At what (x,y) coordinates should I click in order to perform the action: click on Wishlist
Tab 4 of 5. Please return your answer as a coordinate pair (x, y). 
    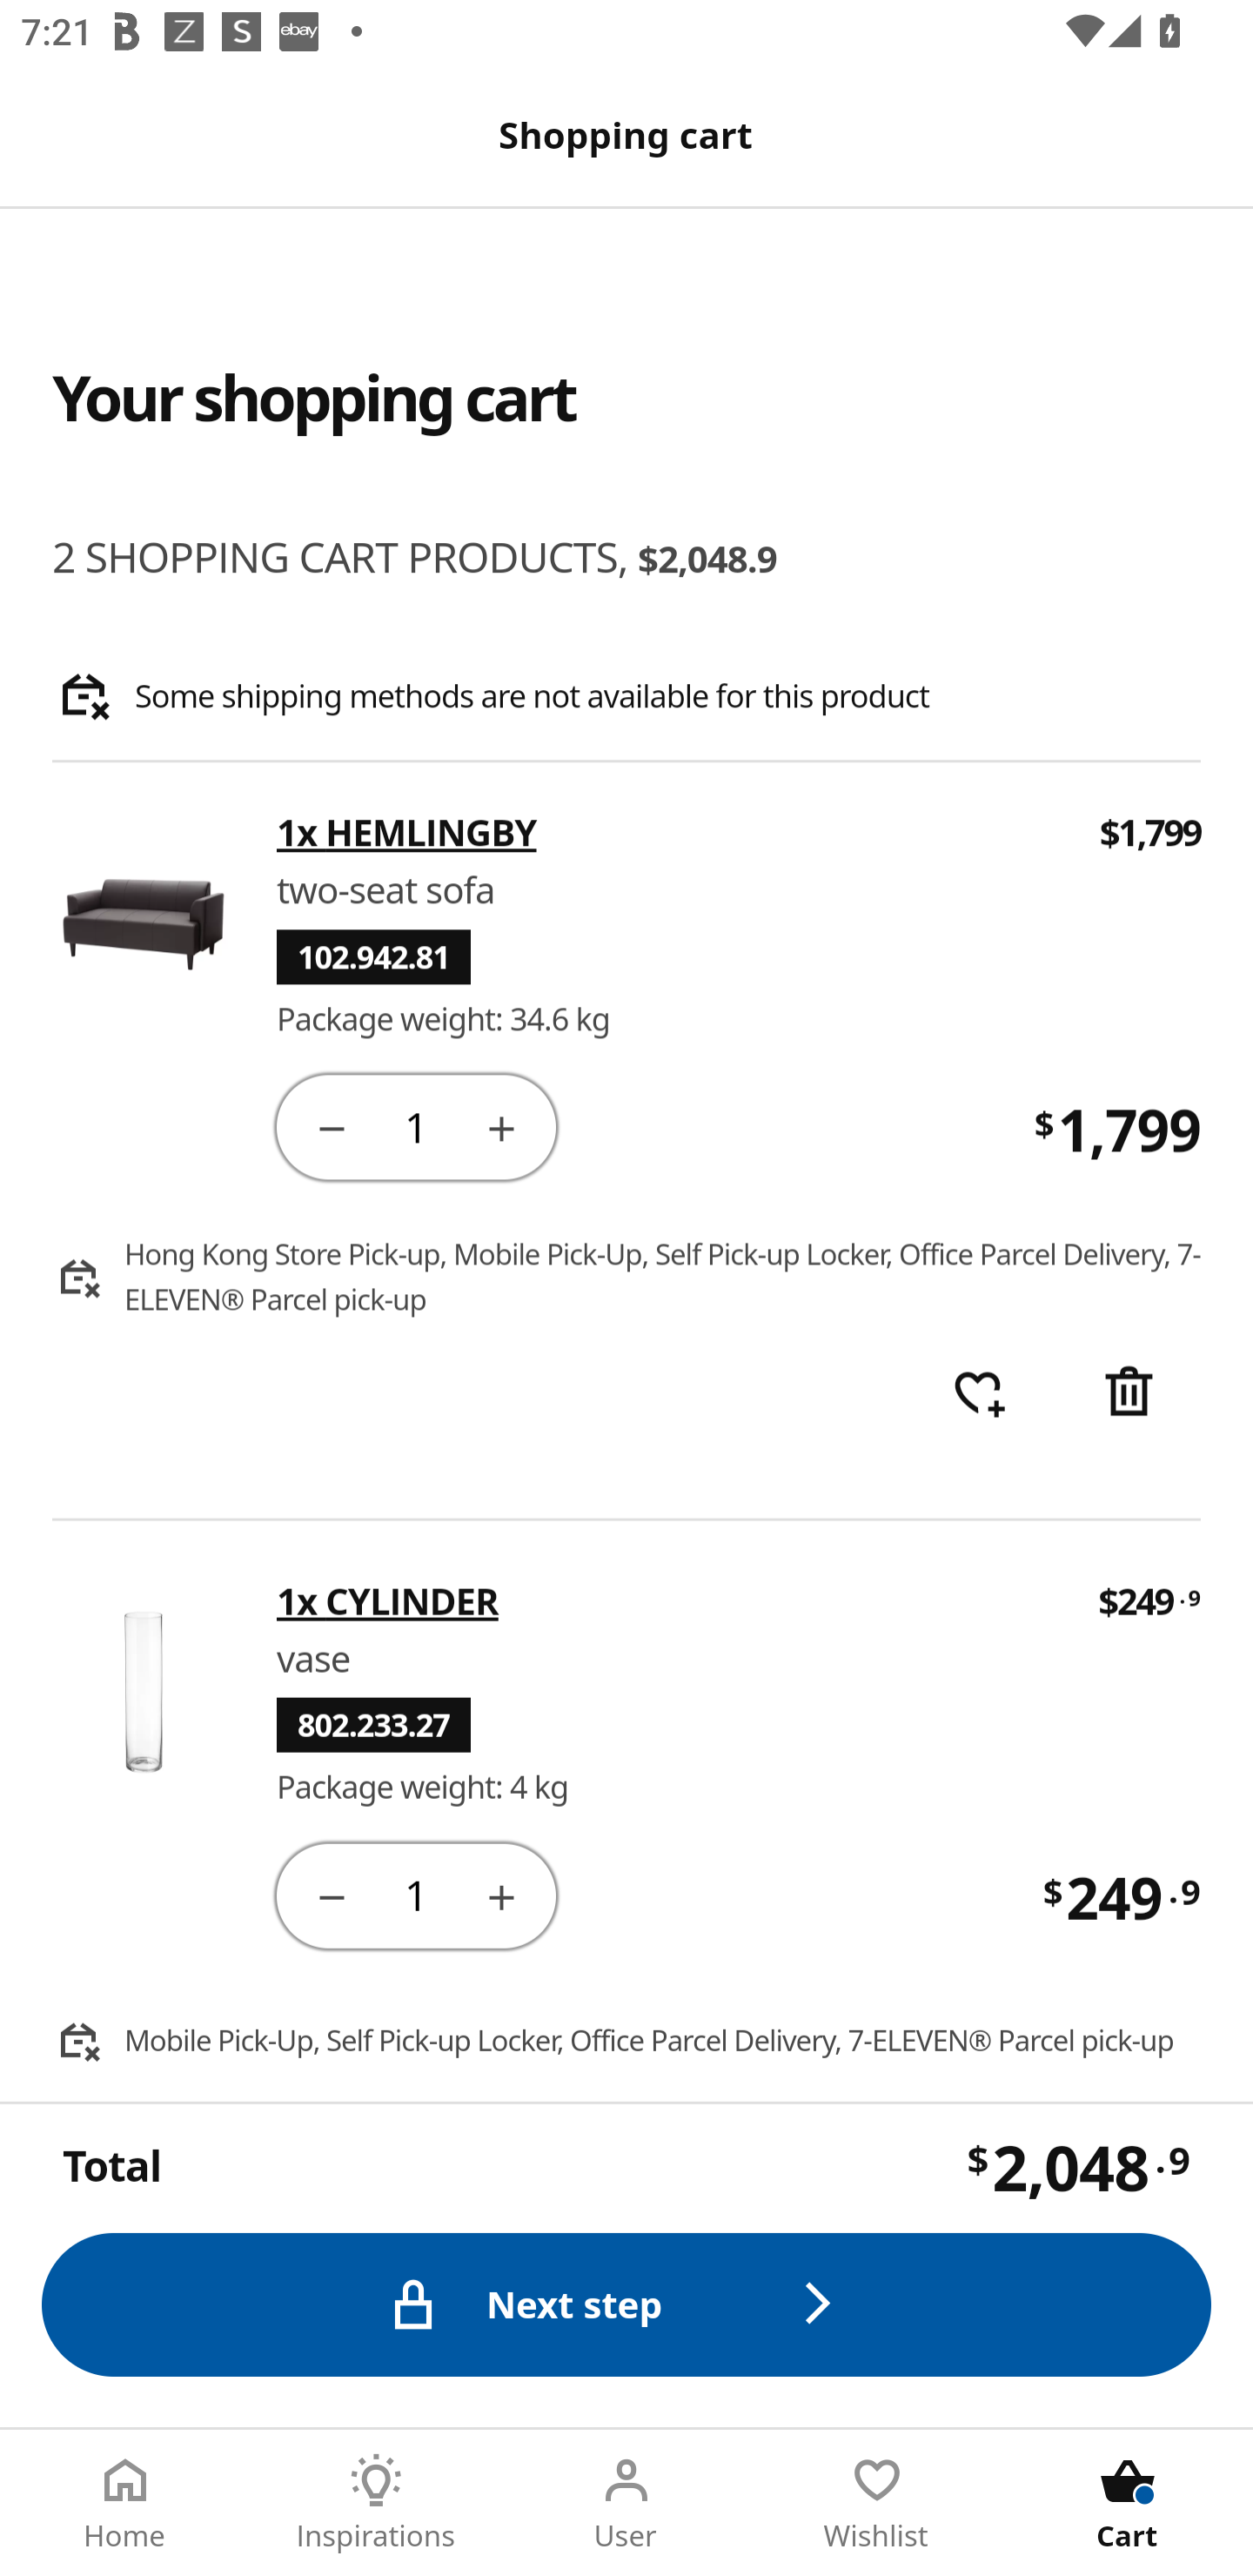
    Looking at the image, I should click on (877, 2503).